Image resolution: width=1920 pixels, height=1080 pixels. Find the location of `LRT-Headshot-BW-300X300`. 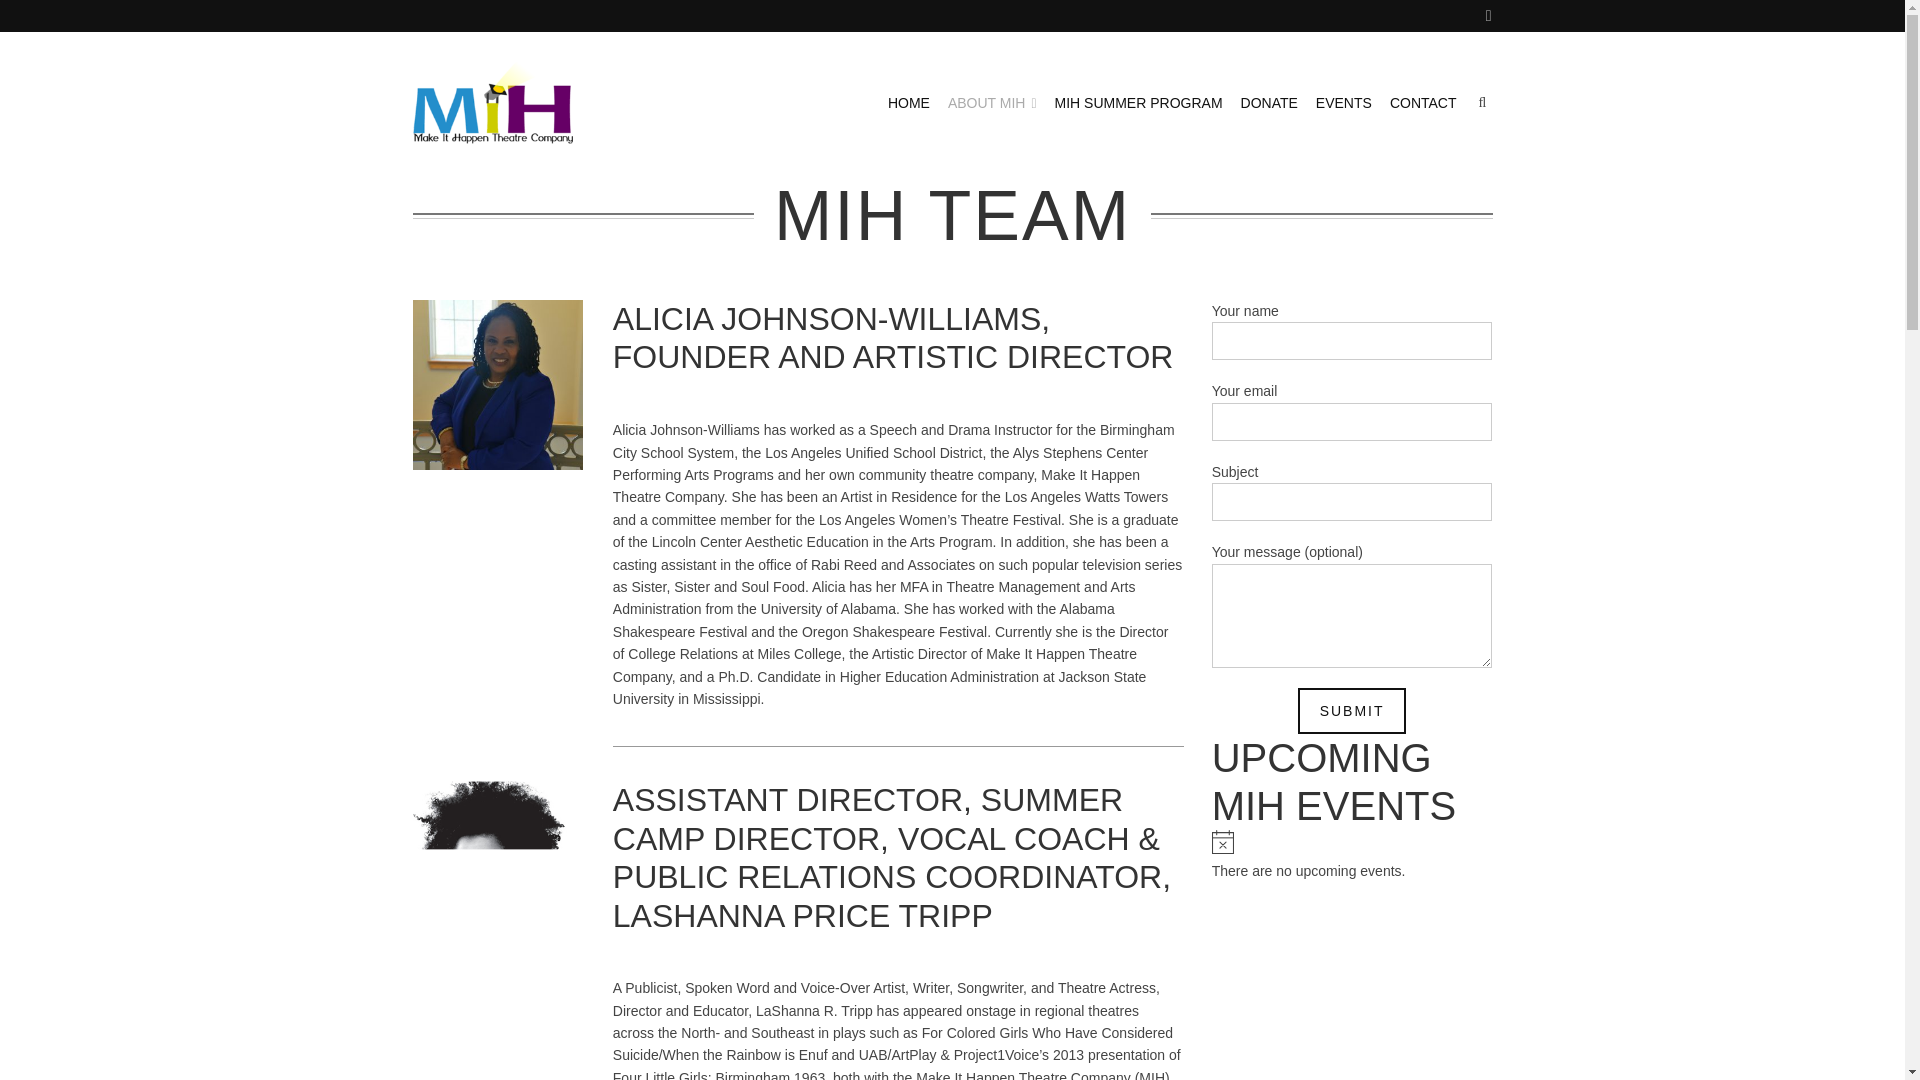

LRT-Headshot-BW-300X300 is located at coordinates (496, 866).